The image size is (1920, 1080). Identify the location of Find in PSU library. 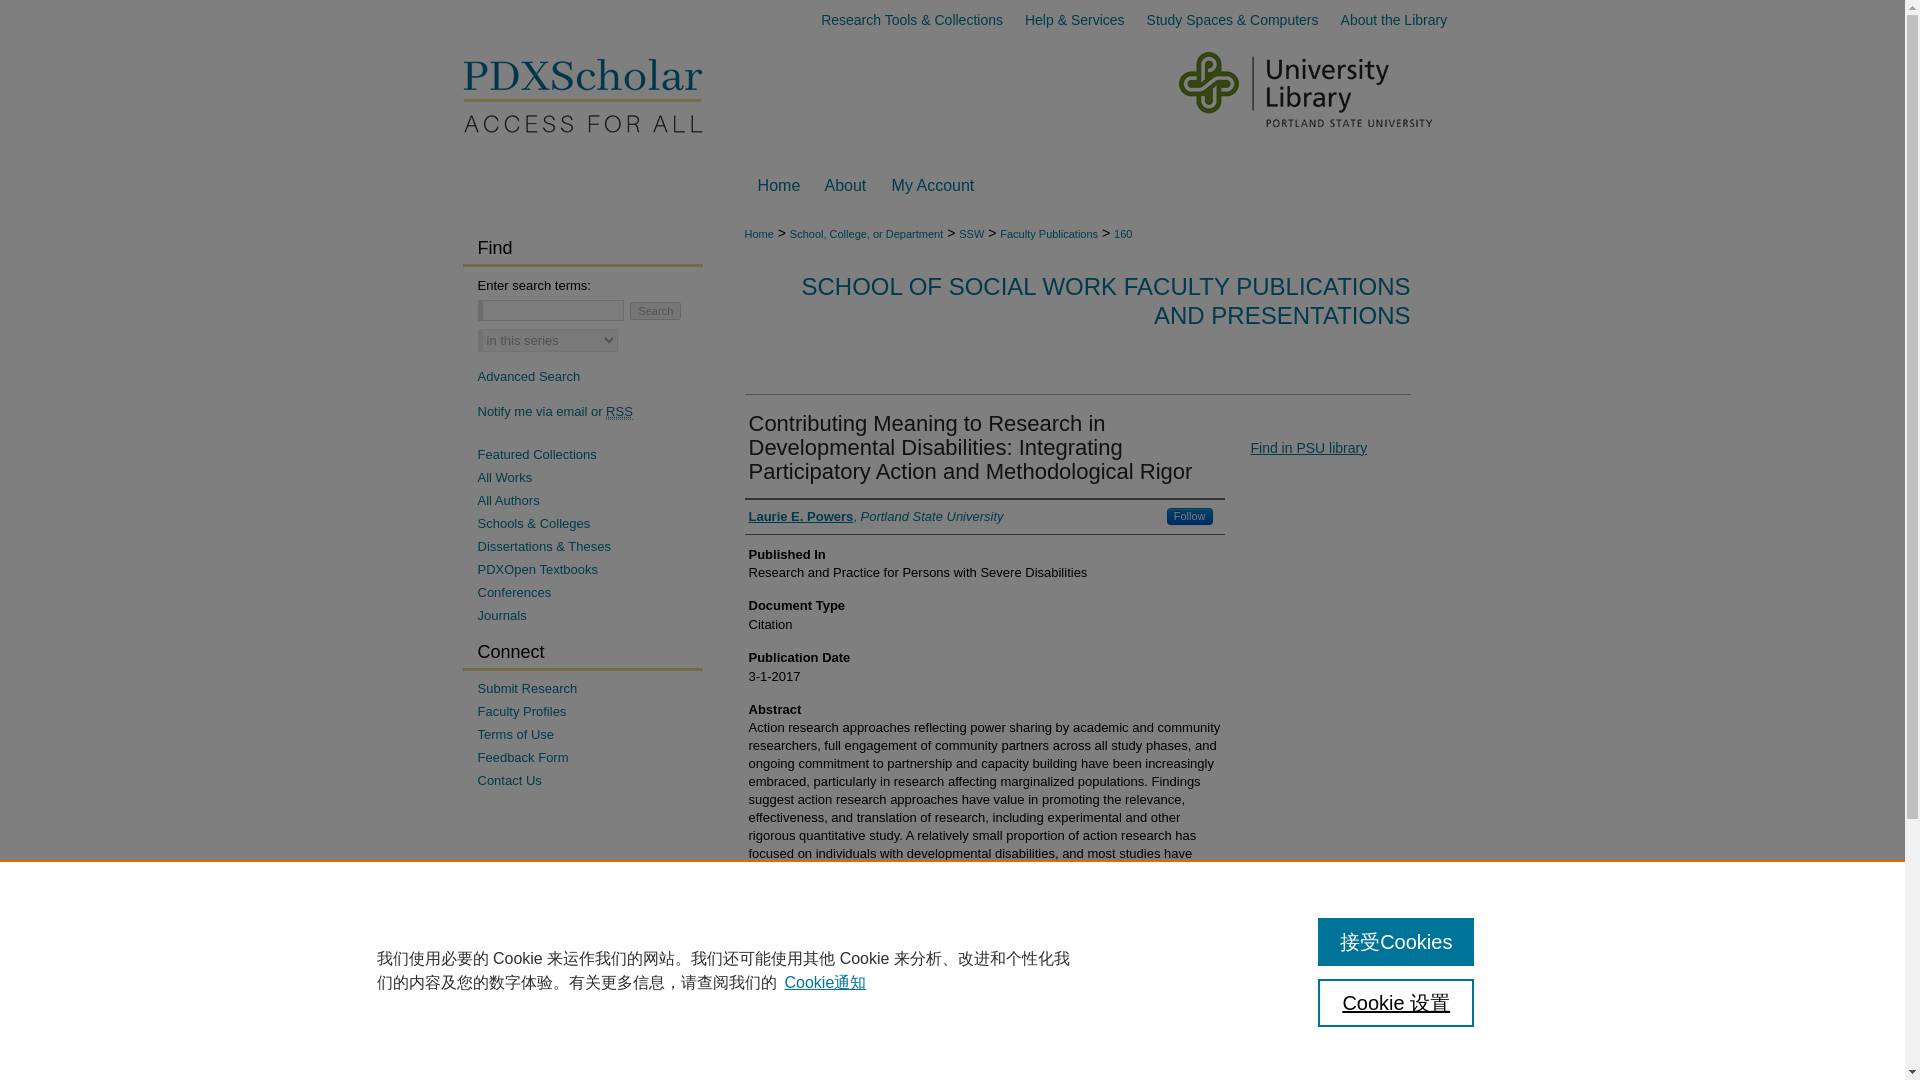
(1308, 447).